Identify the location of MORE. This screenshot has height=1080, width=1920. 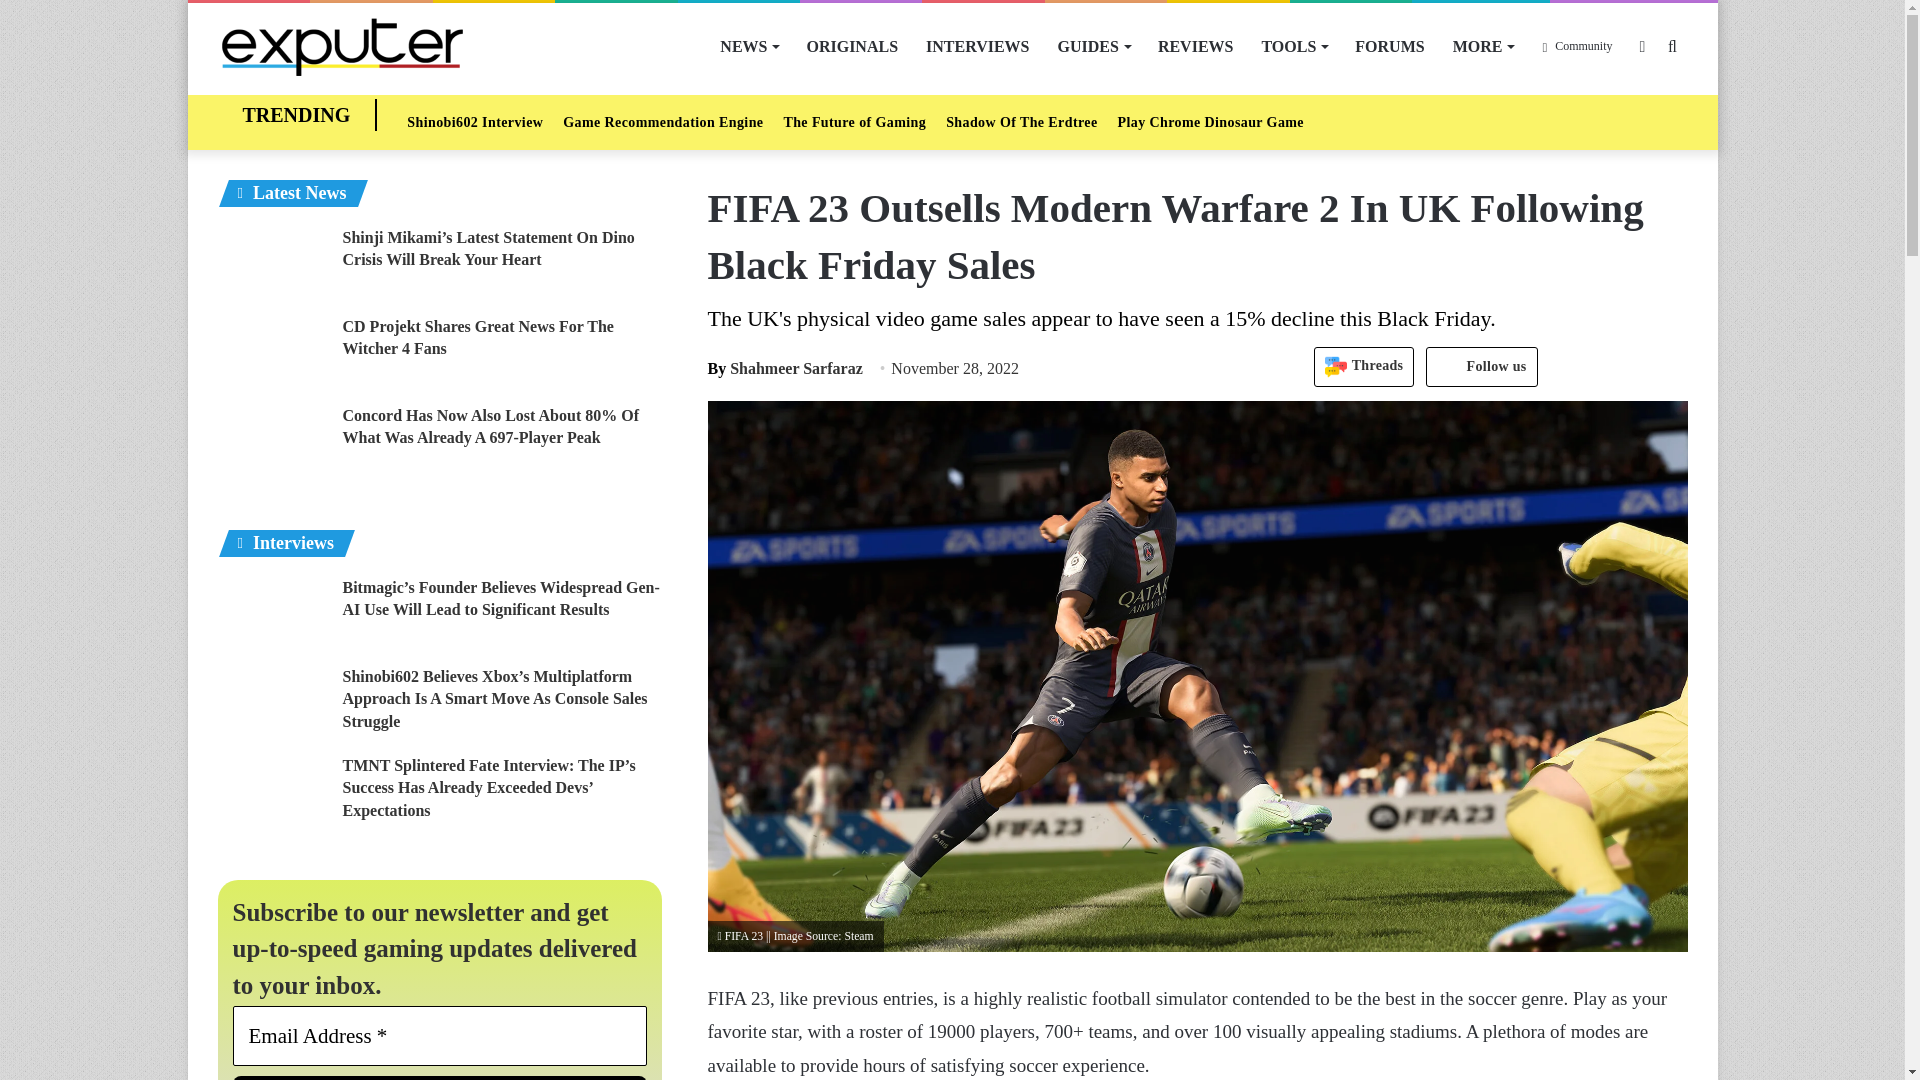
(1483, 46).